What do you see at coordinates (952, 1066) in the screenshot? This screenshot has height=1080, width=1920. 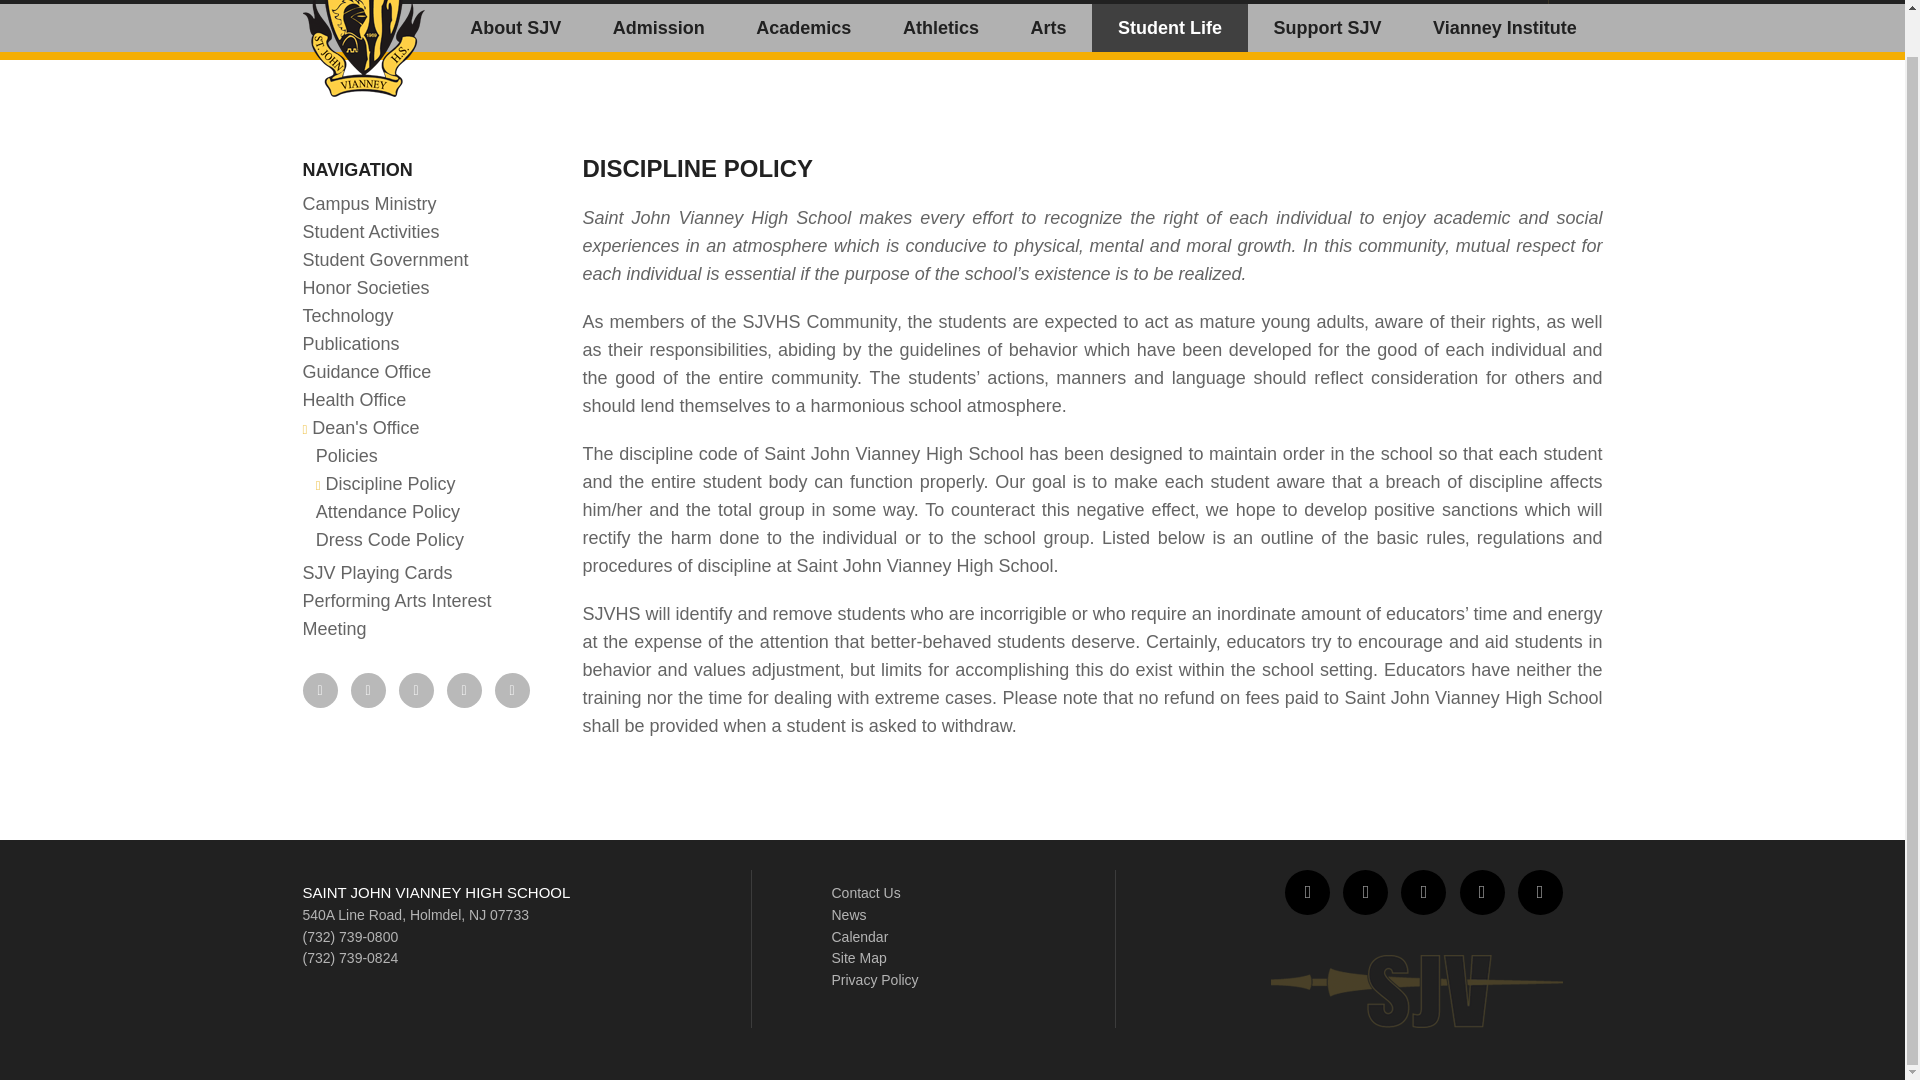 I see `Powered by Finalsite opens in a new window` at bounding box center [952, 1066].